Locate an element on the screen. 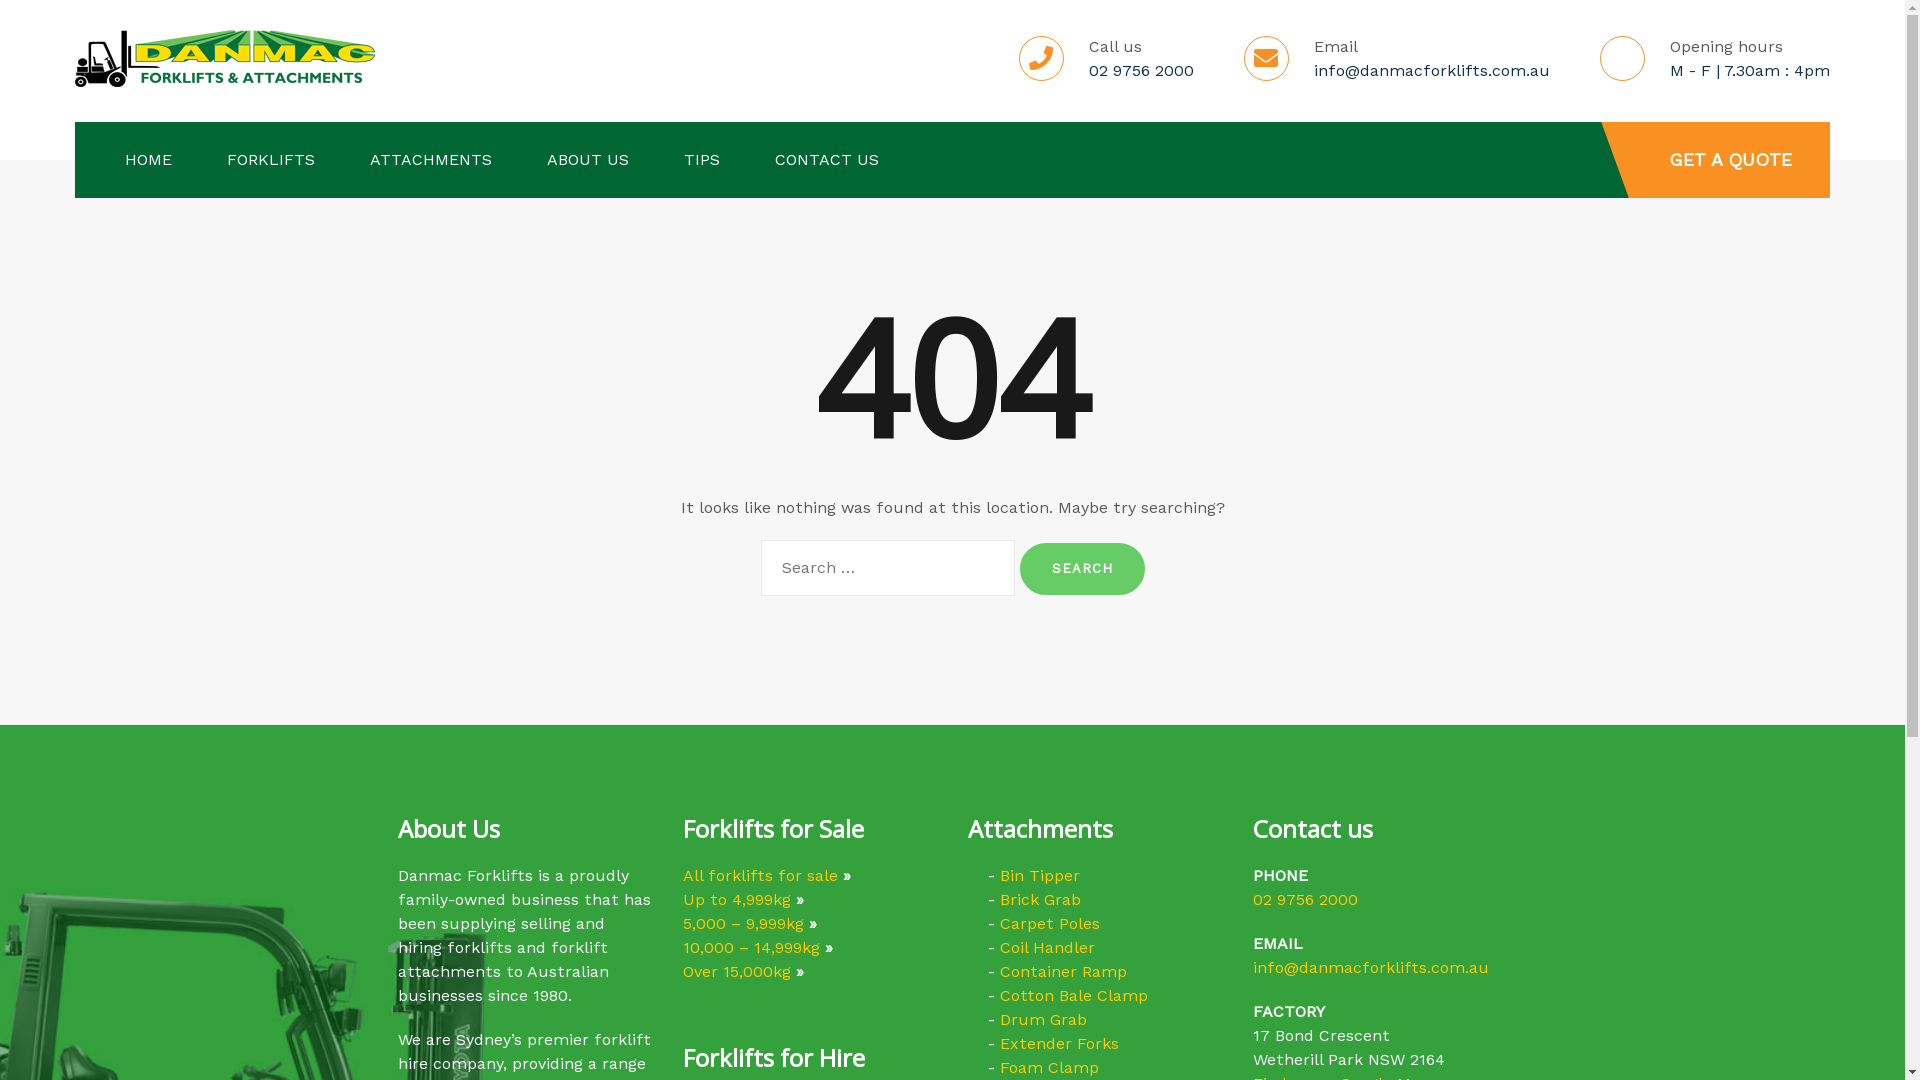 This screenshot has width=1920, height=1080. HOME is located at coordinates (148, 160).